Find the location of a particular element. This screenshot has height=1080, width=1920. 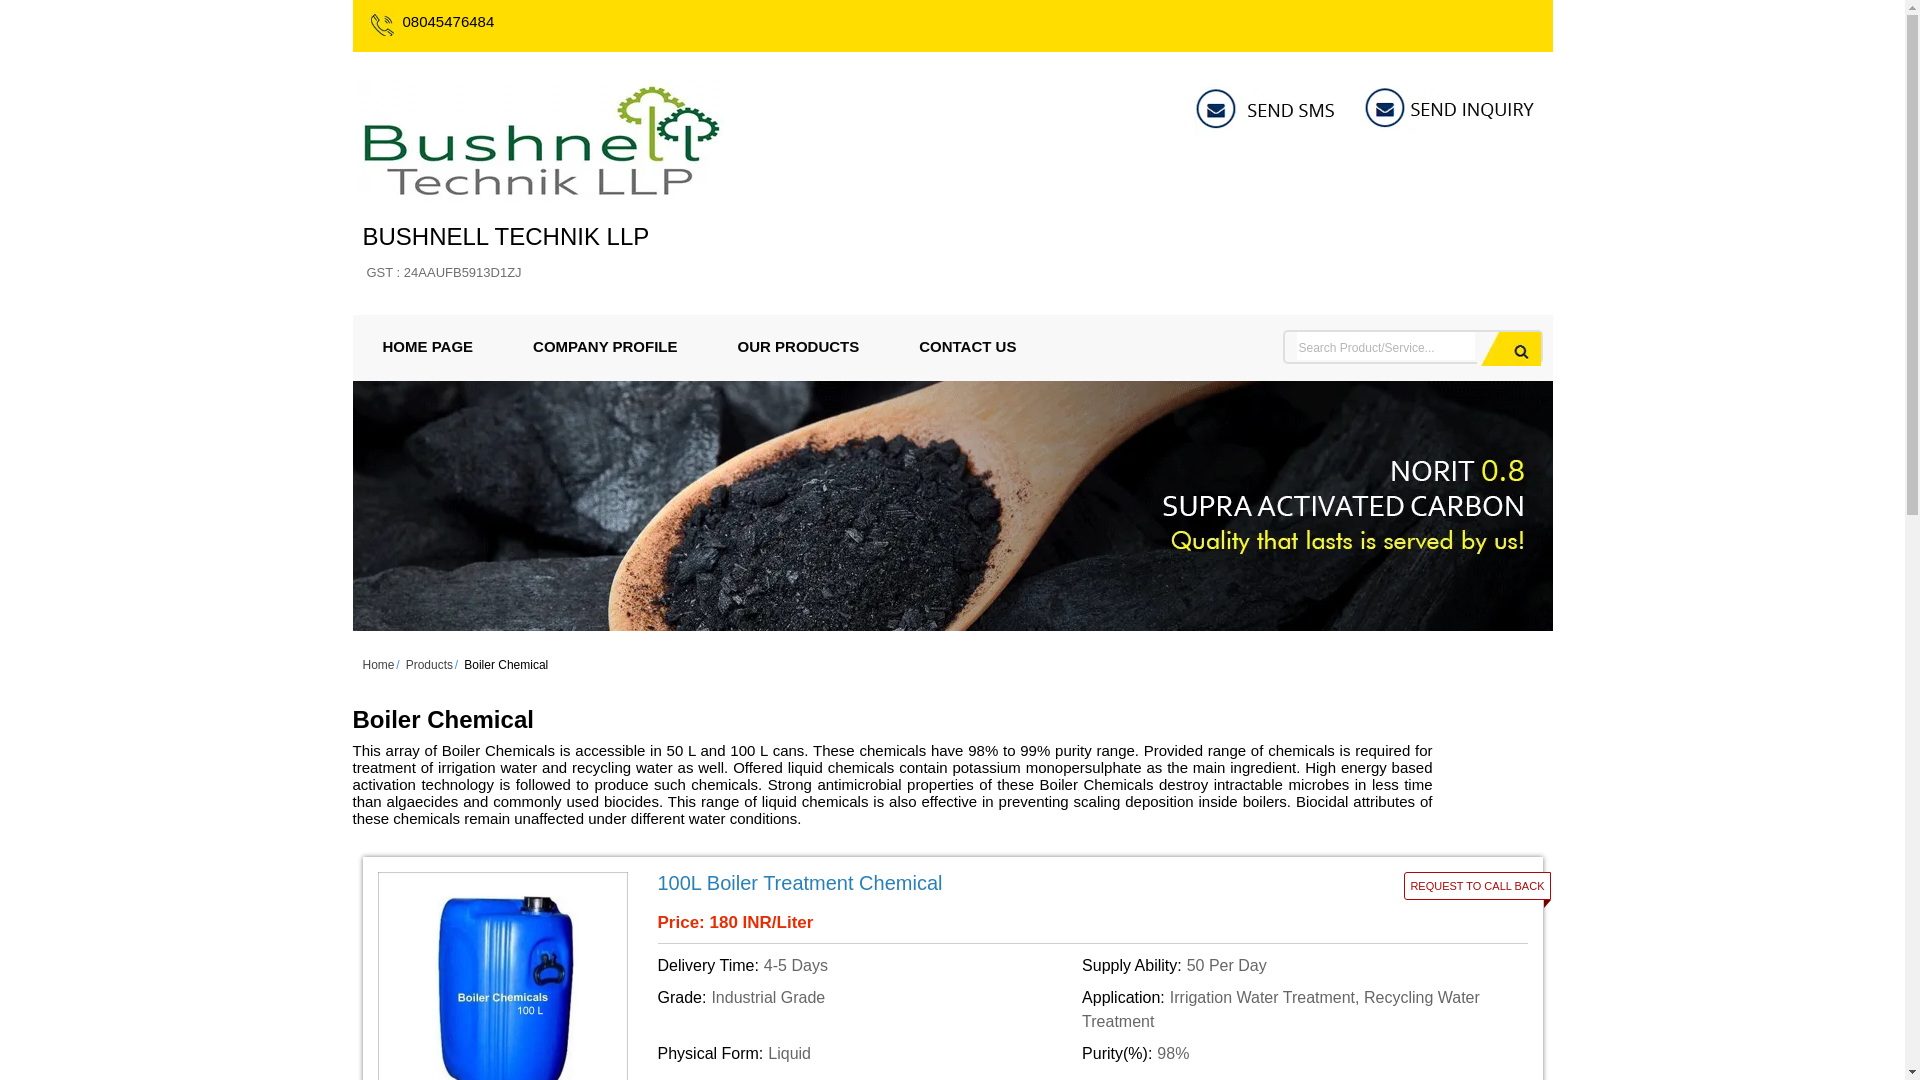

Physical Form: Liquid is located at coordinates (866, 966).